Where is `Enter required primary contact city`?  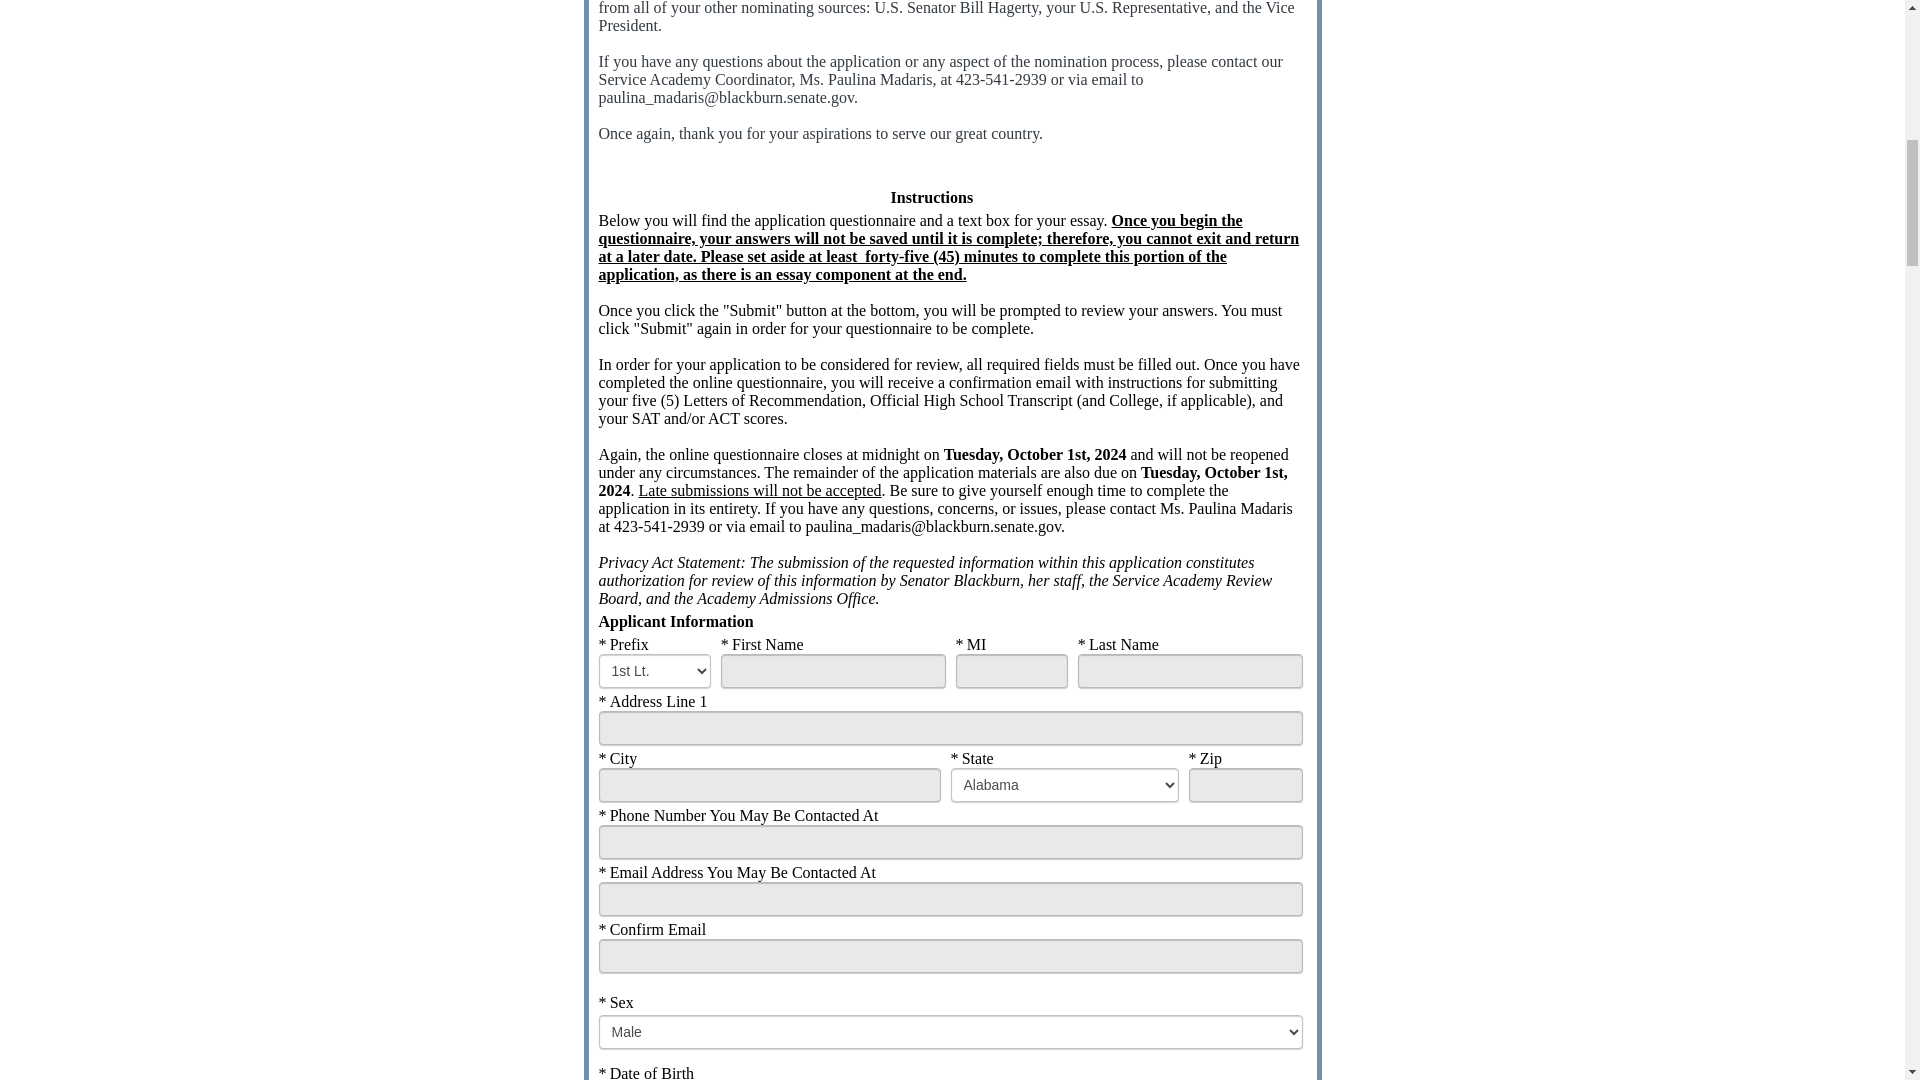
Enter required primary contact city is located at coordinates (768, 784).